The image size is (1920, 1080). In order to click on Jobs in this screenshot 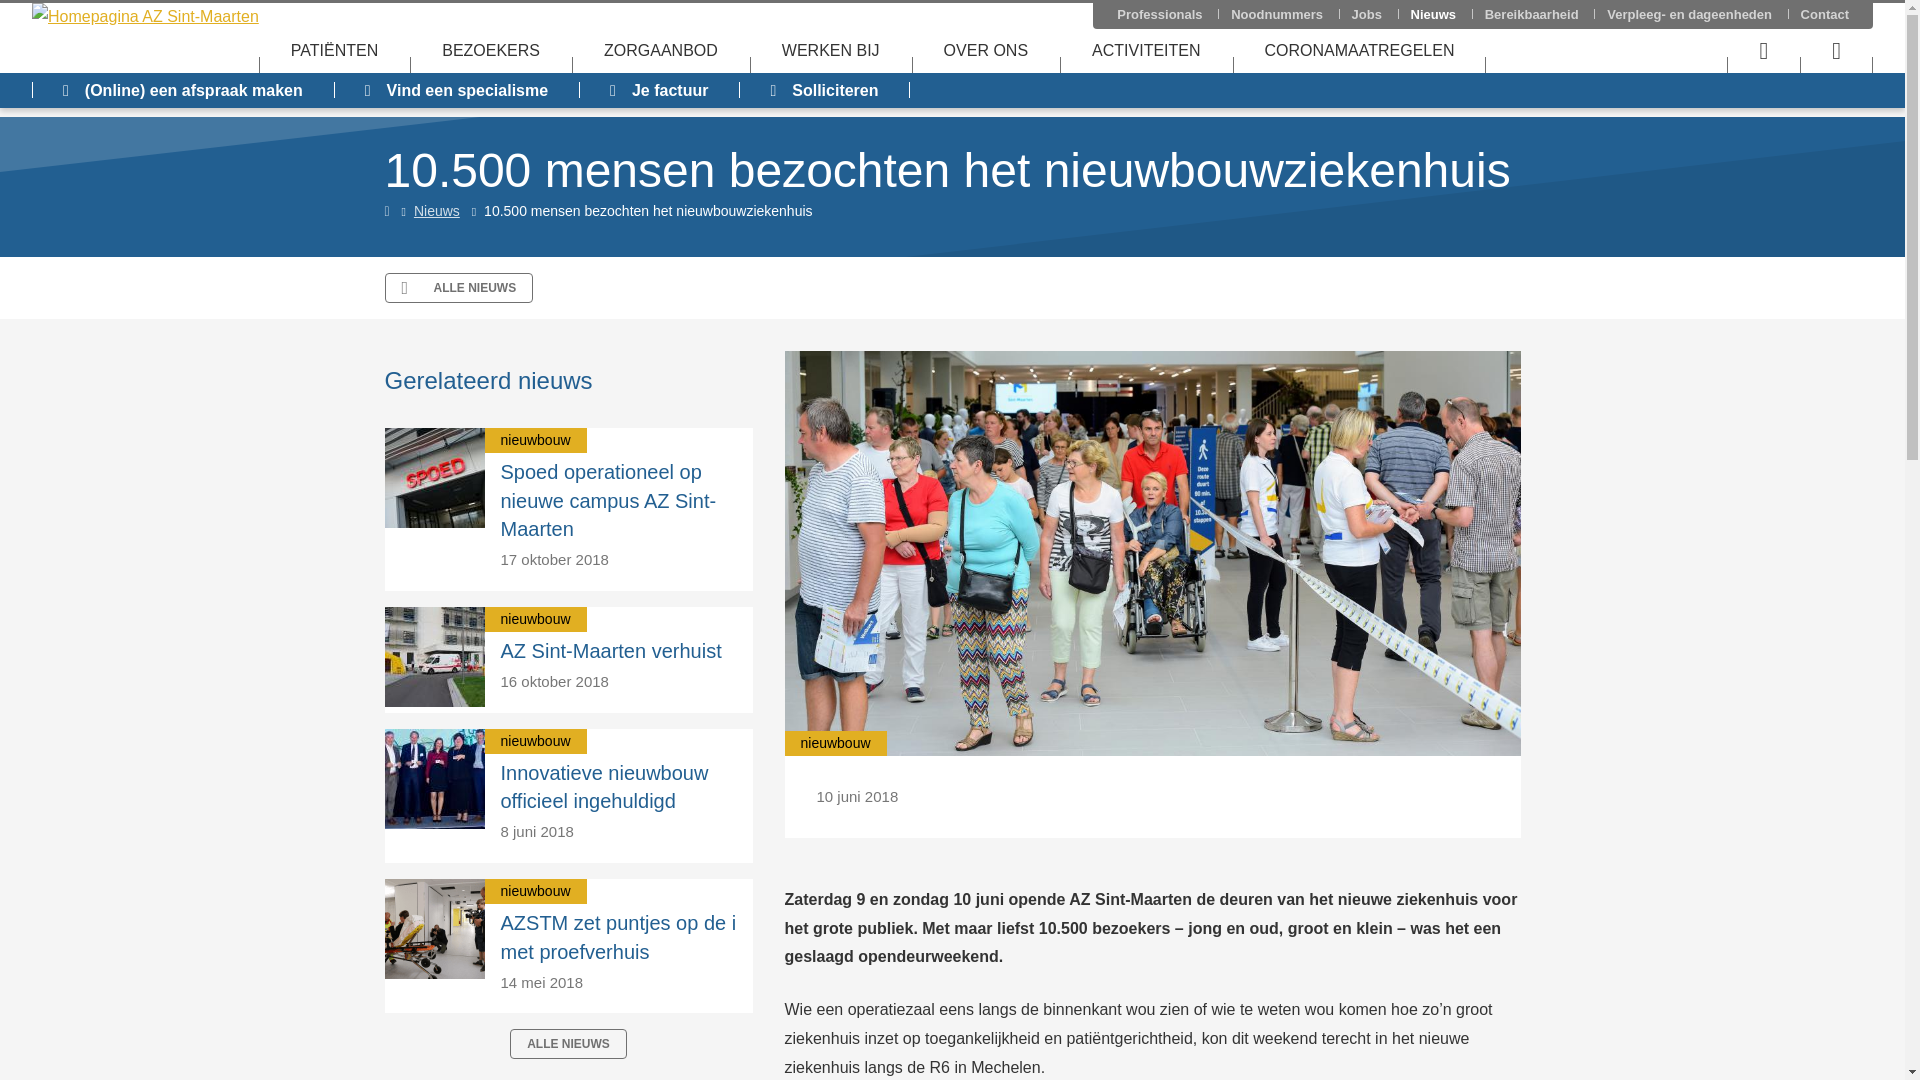, I will do `click(1367, 14)`.